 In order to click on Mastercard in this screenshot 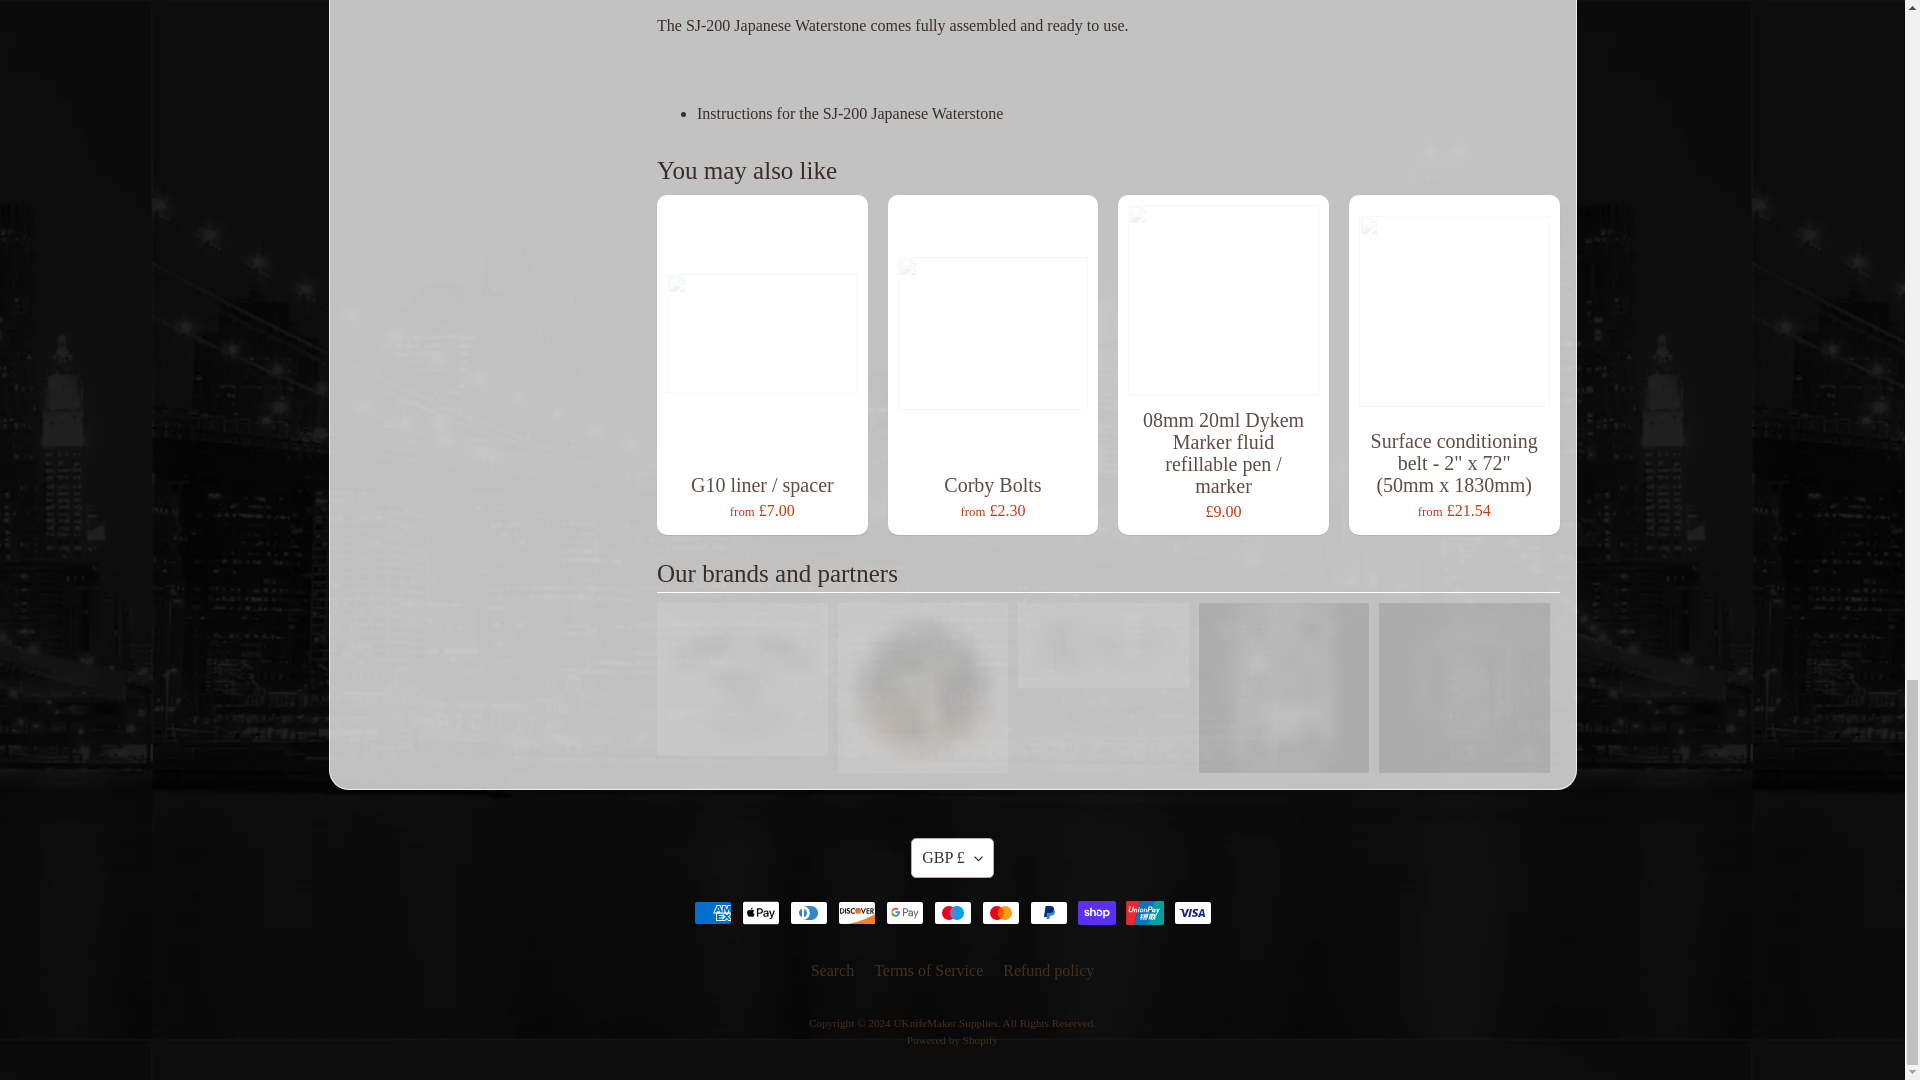, I will do `click(1000, 912)`.